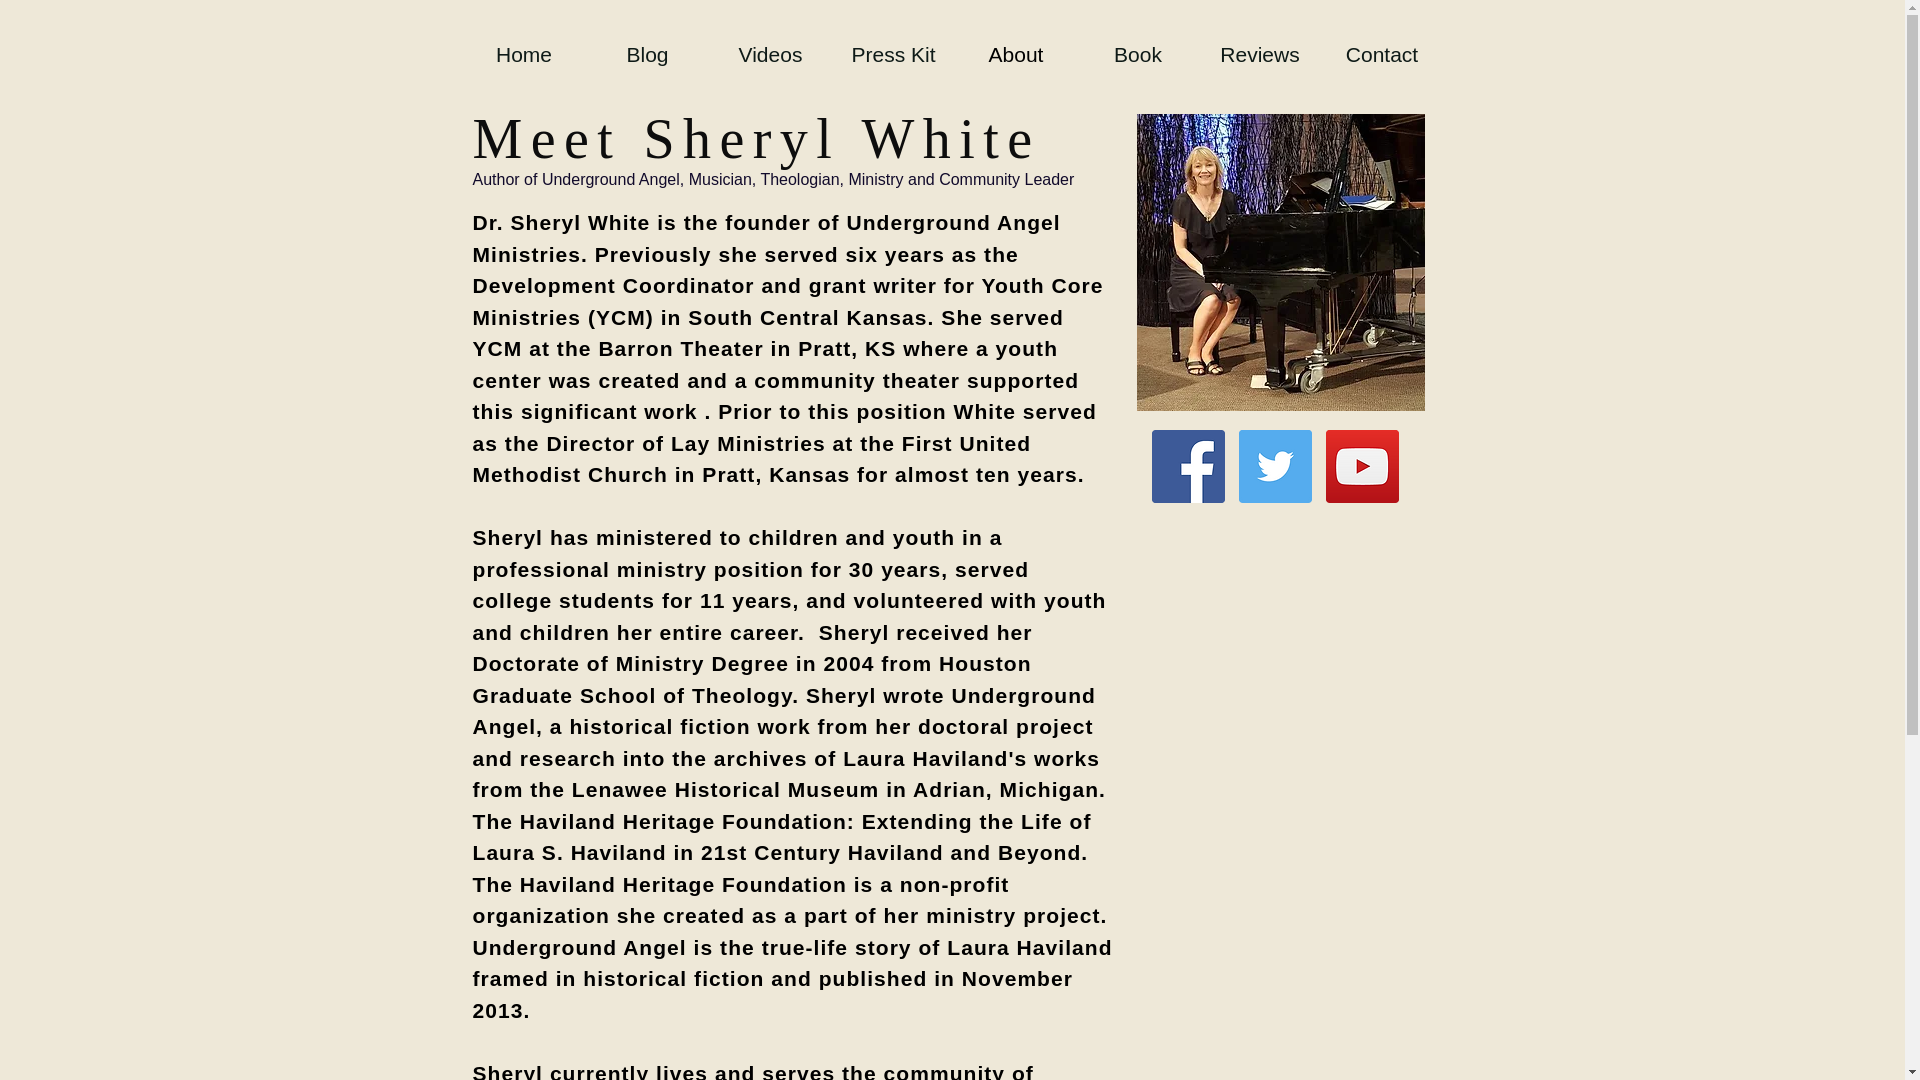 The image size is (1920, 1080). Describe the element at coordinates (892, 54) in the screenshot. I see `Press Kit` at that location.